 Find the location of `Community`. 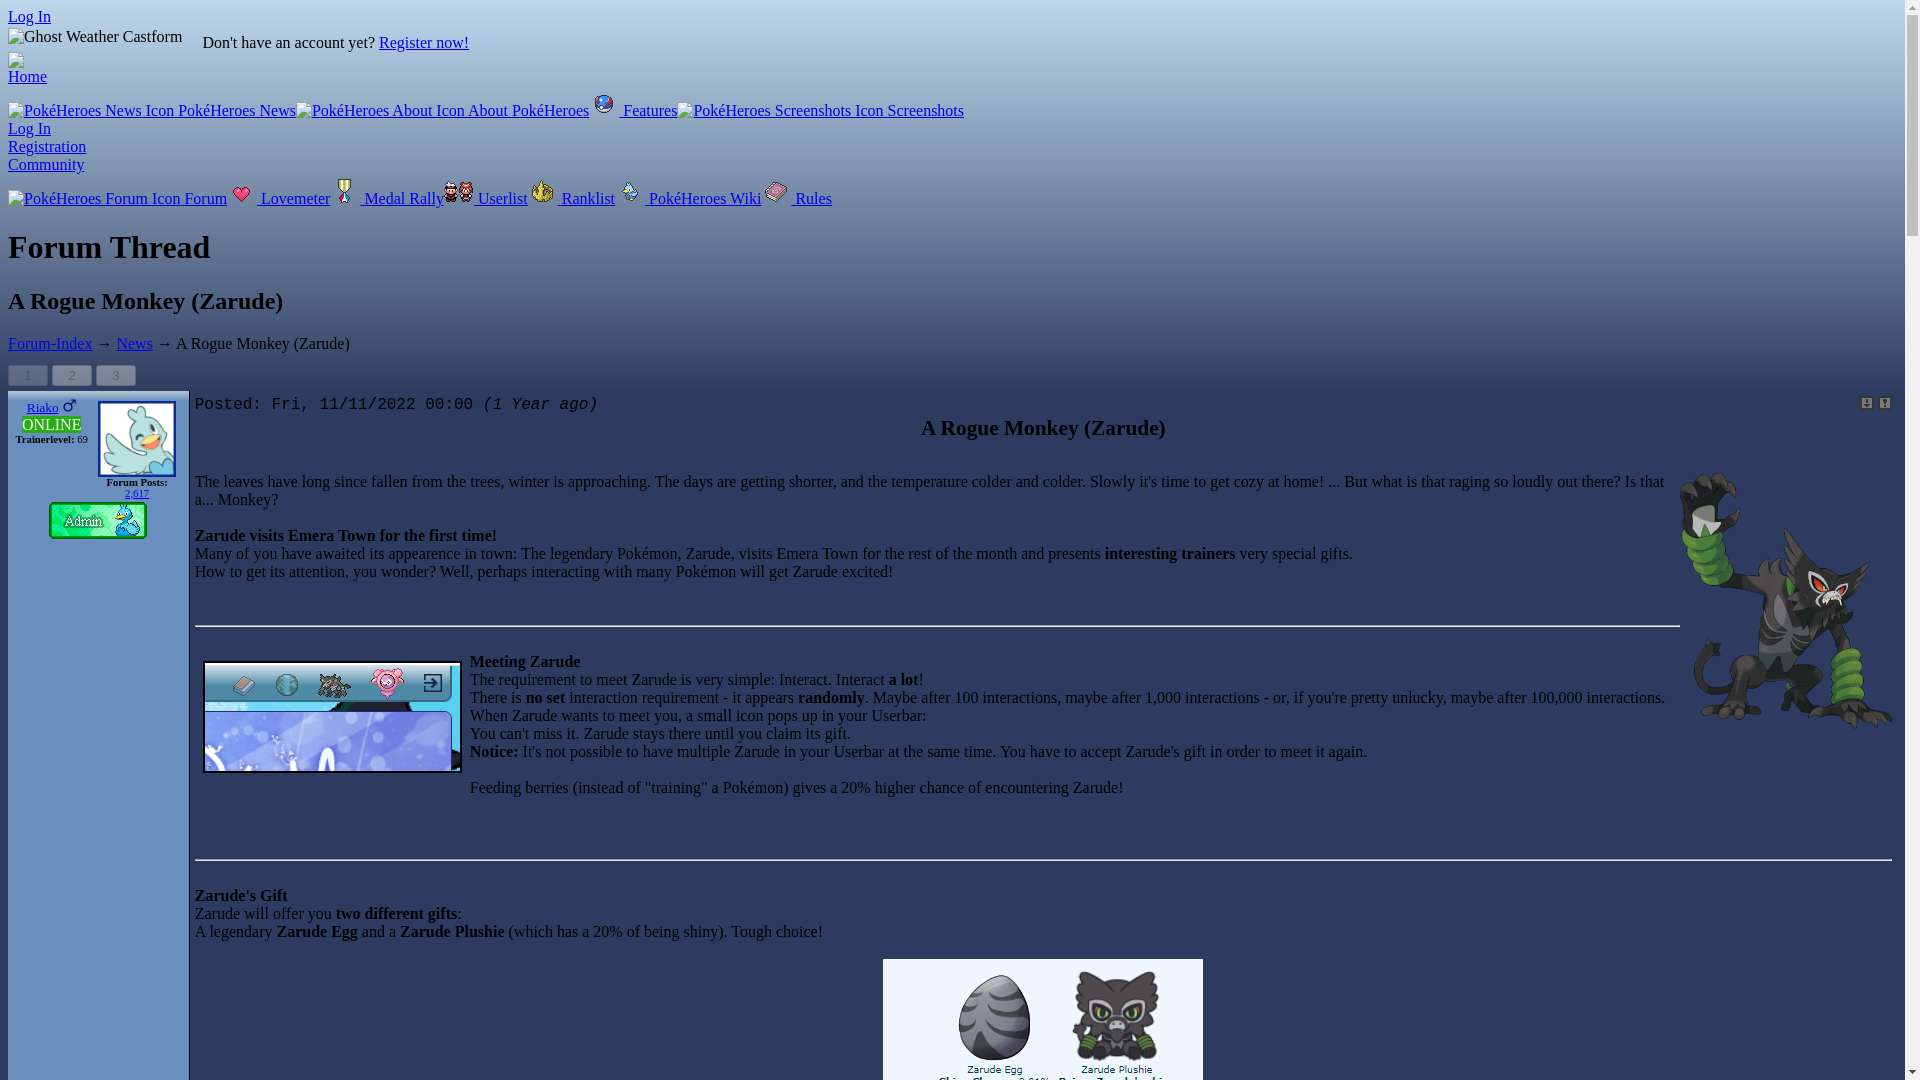

Community is located at coordinates (46, 164).